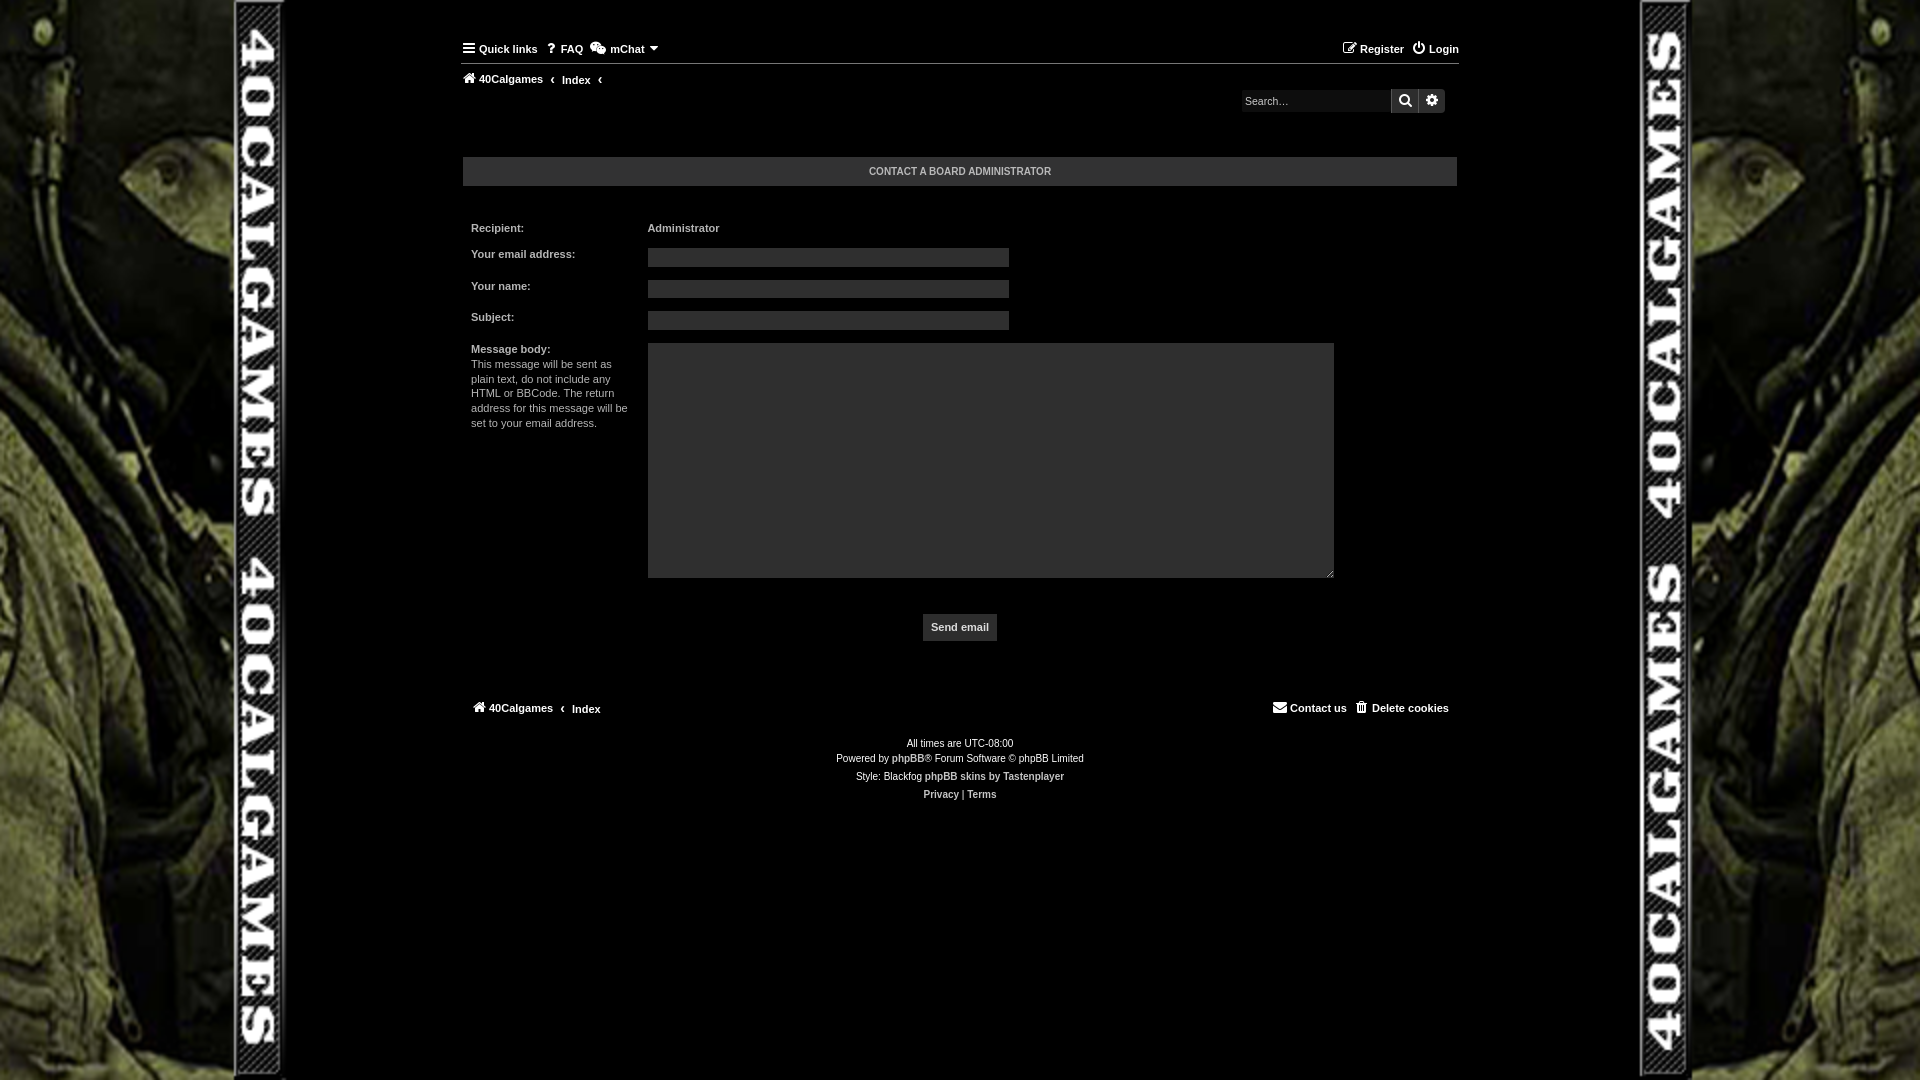 This screenshot has height=1080, width=1920. I want to click on 40Calgames, so click(502, 79).